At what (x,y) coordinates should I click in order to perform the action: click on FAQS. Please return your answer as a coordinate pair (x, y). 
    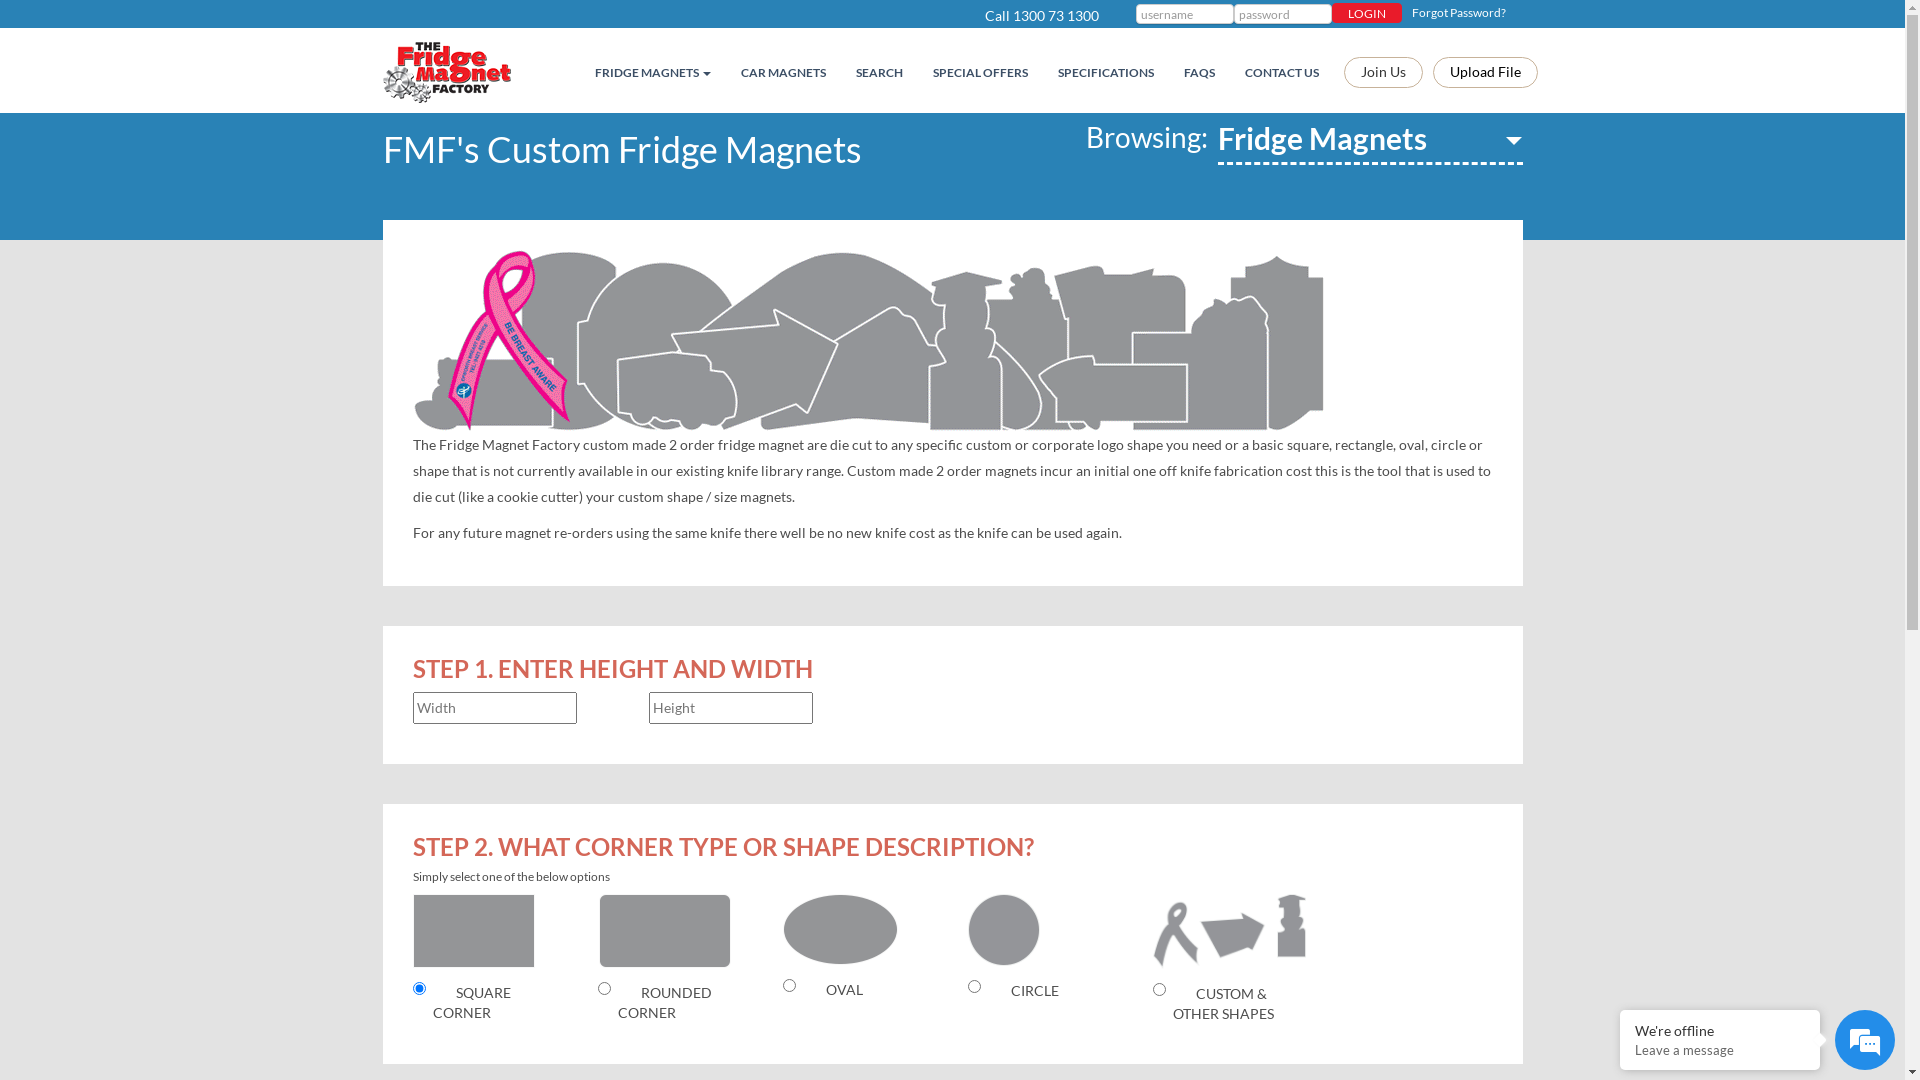
    Looking at the image, I should click on (1198, 72).